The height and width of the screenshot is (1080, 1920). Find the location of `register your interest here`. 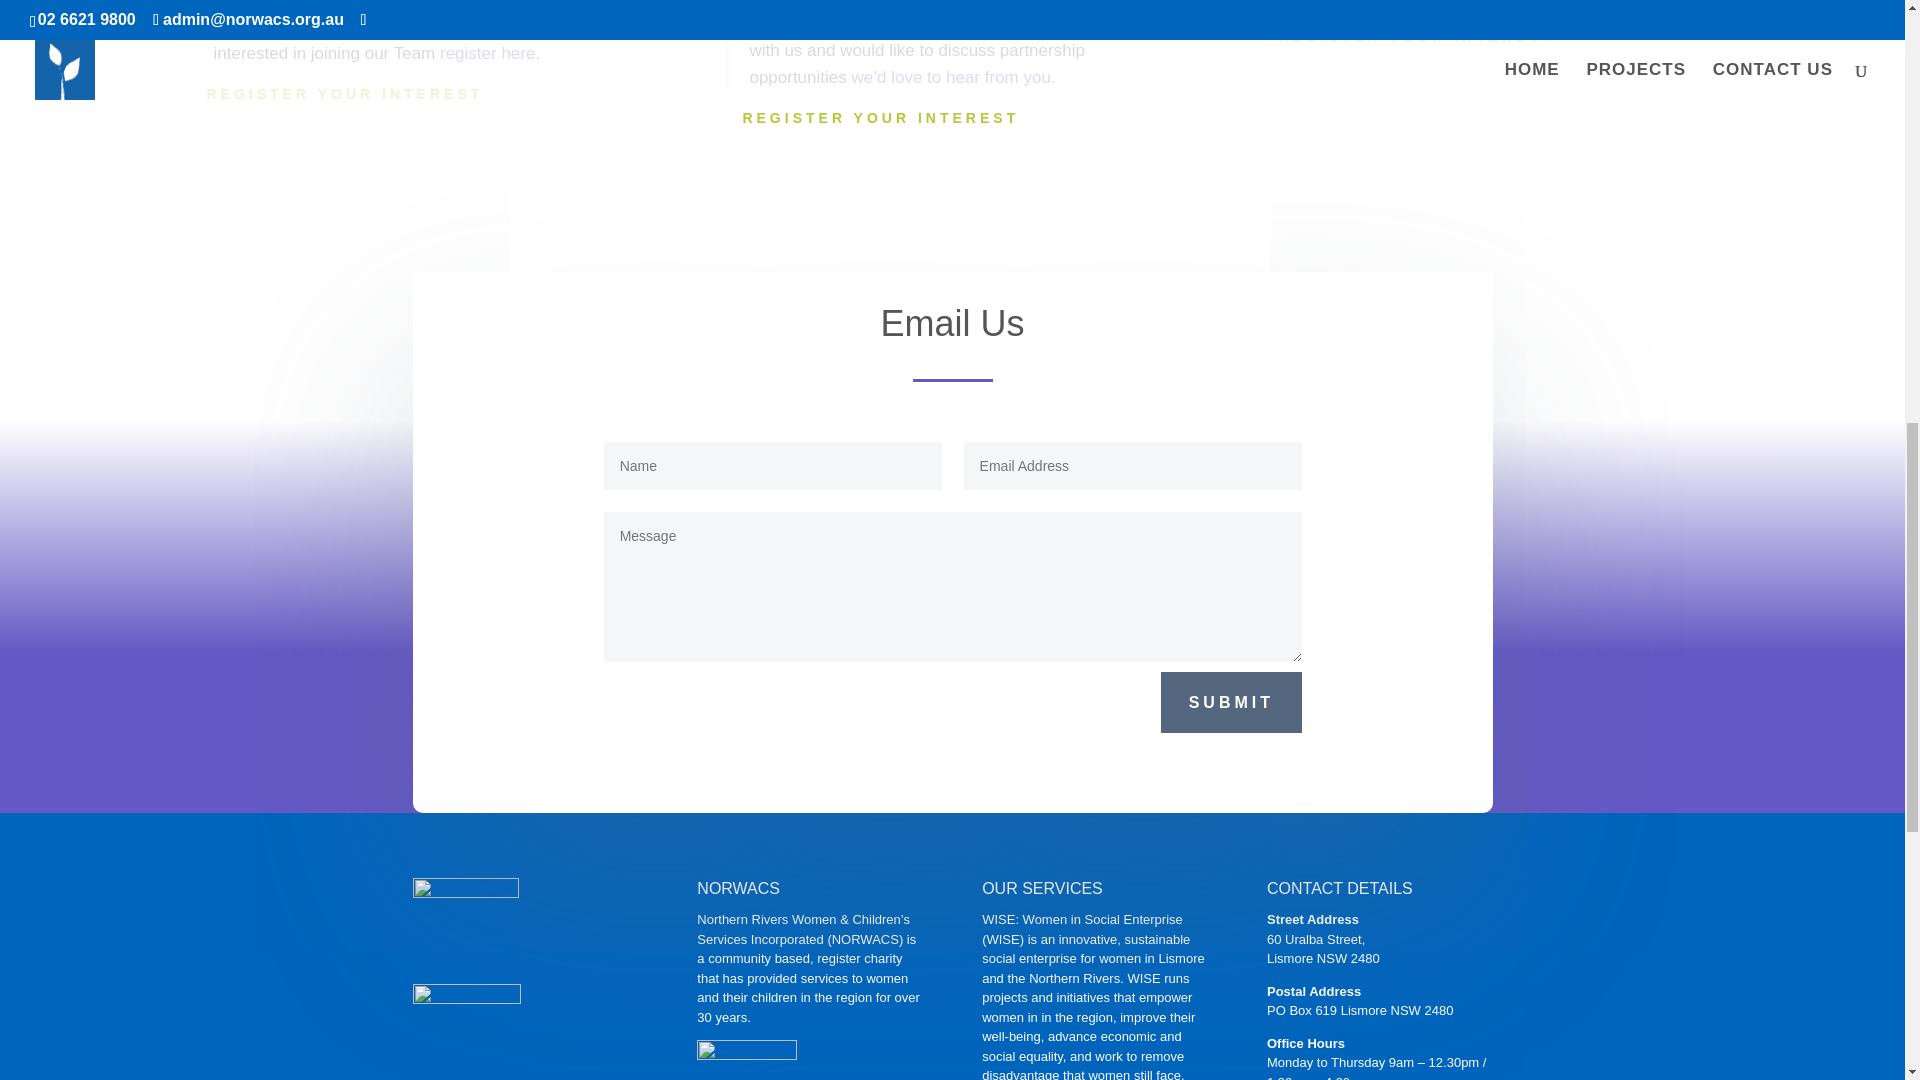

register your interest here is located at coordinates (1561, 2).